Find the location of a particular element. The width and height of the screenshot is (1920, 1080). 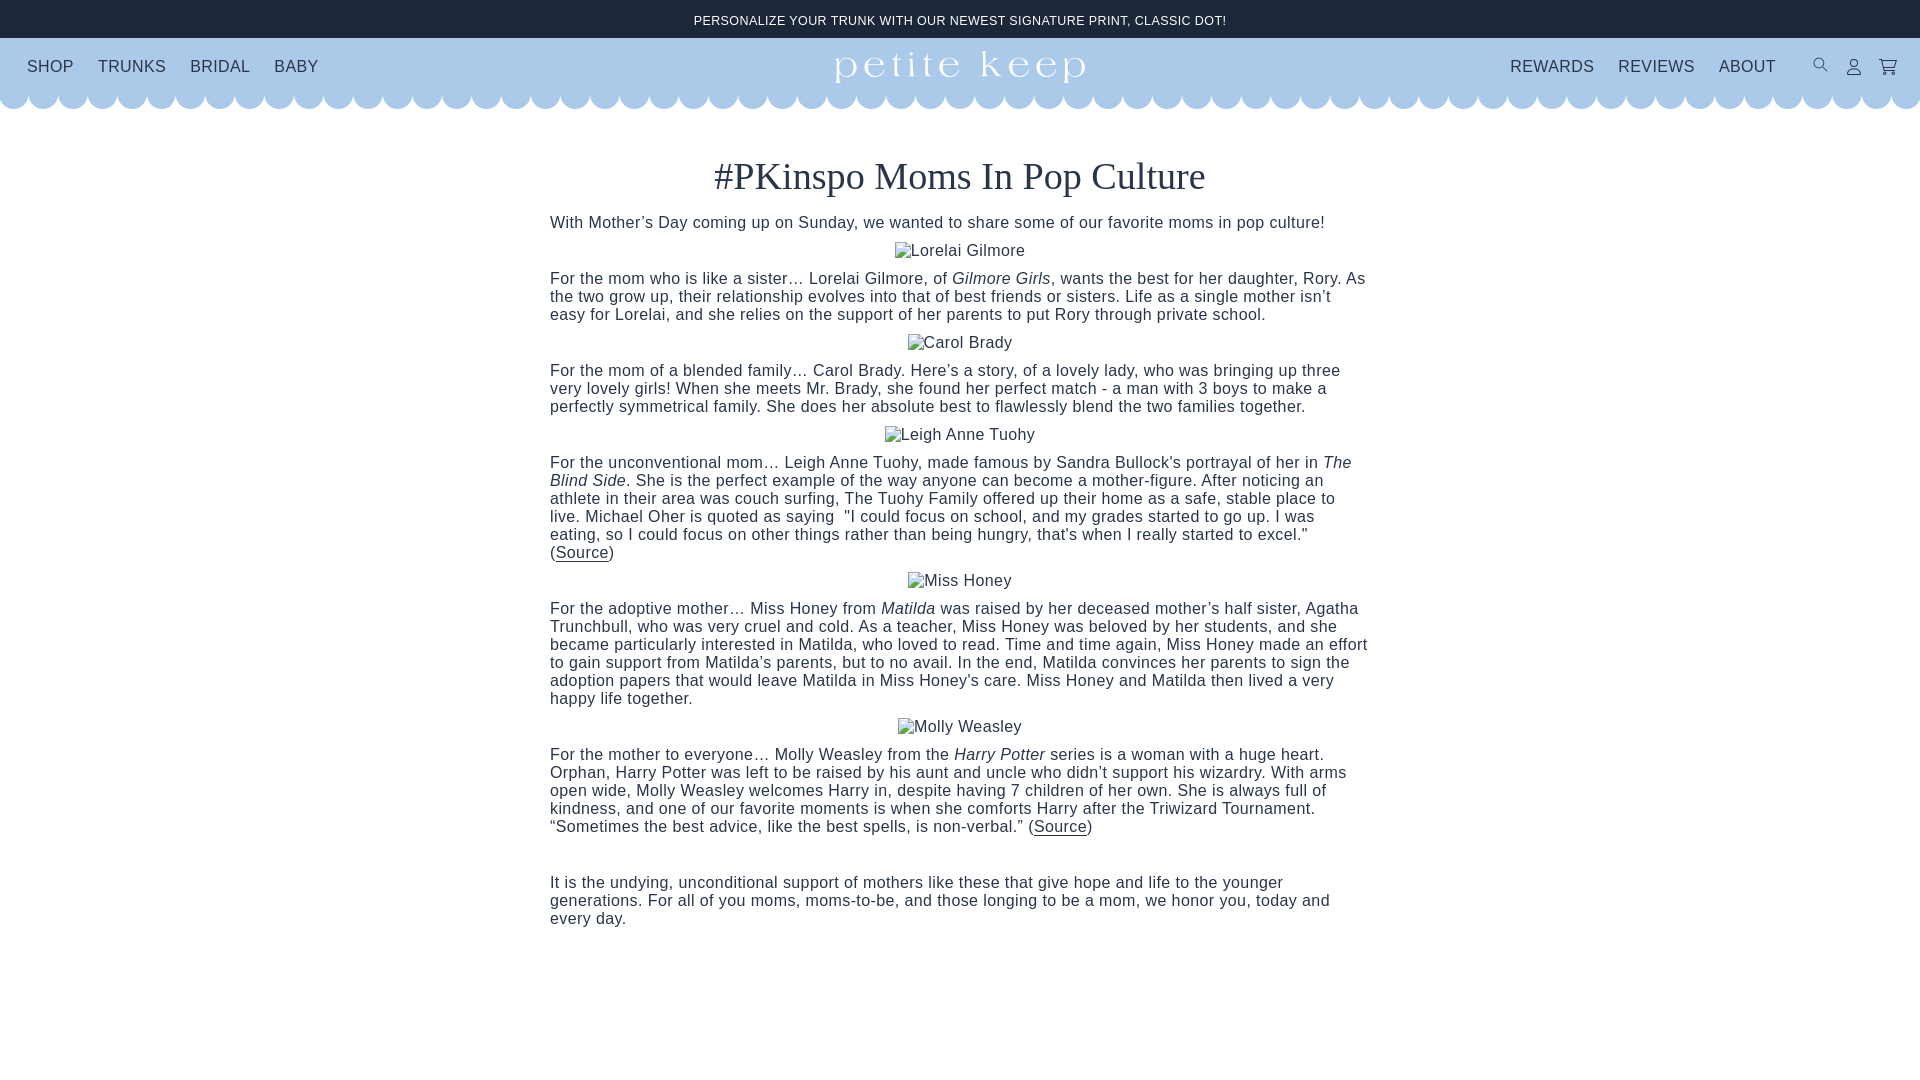

TRUNKS is located at coordinates (132, 66).